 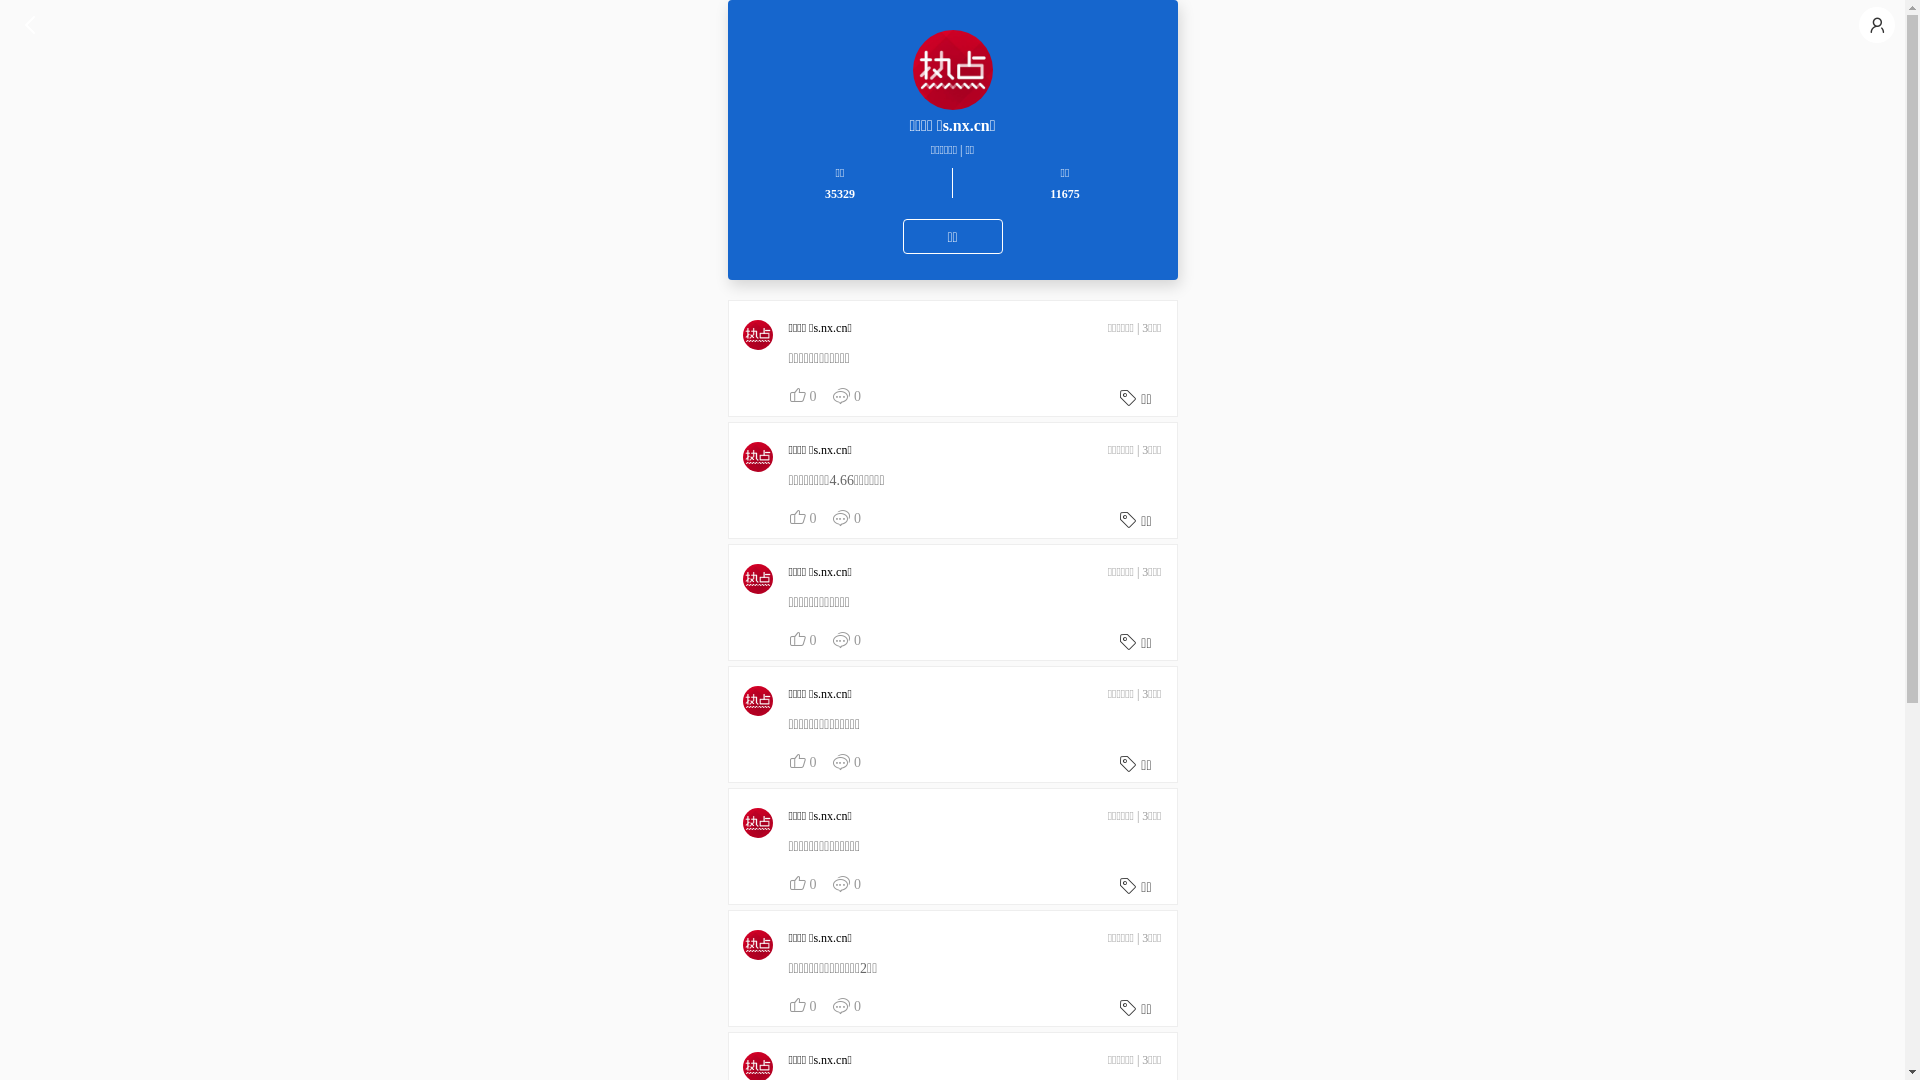 What do you see at coordinates (848, 396) in the screenshot?
I see `0` at bounding box center [848, 396].